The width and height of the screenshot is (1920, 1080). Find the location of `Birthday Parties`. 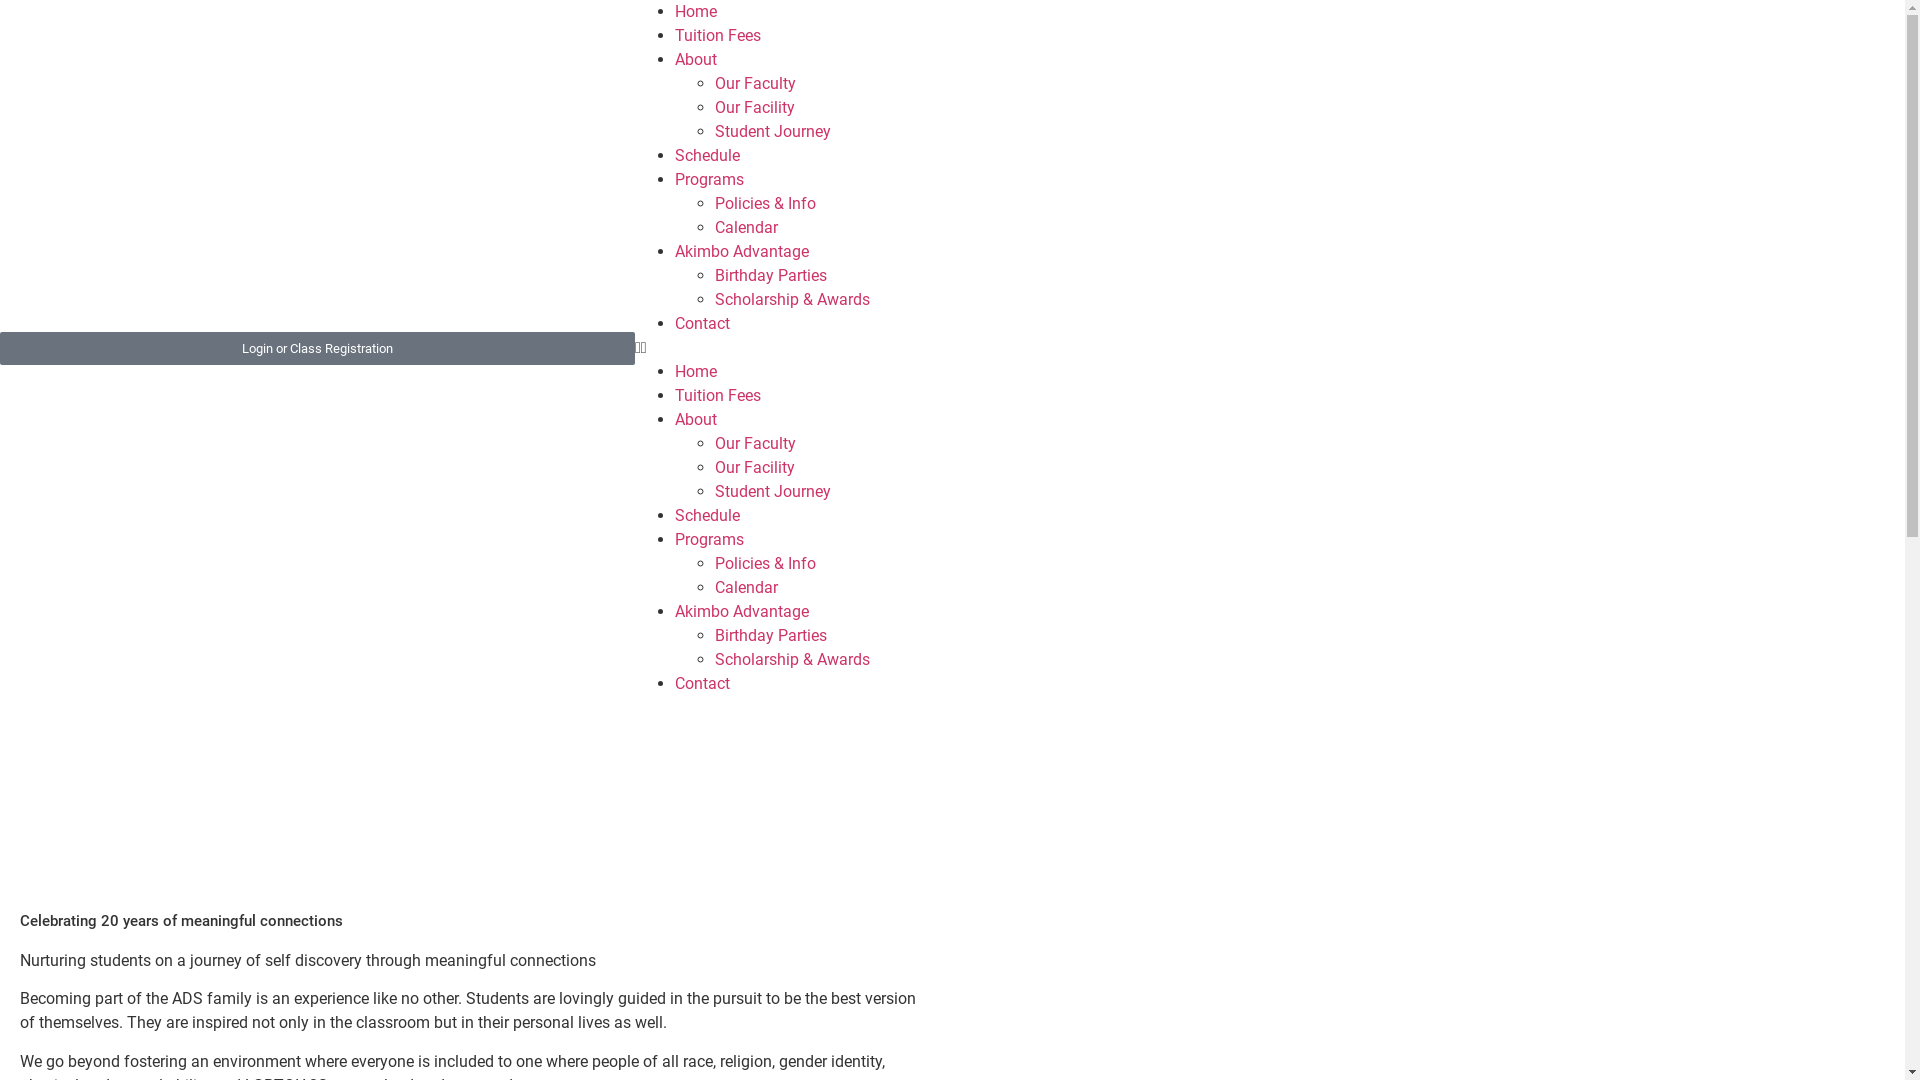

Birthday Parties is located at coordinates (771, 636).